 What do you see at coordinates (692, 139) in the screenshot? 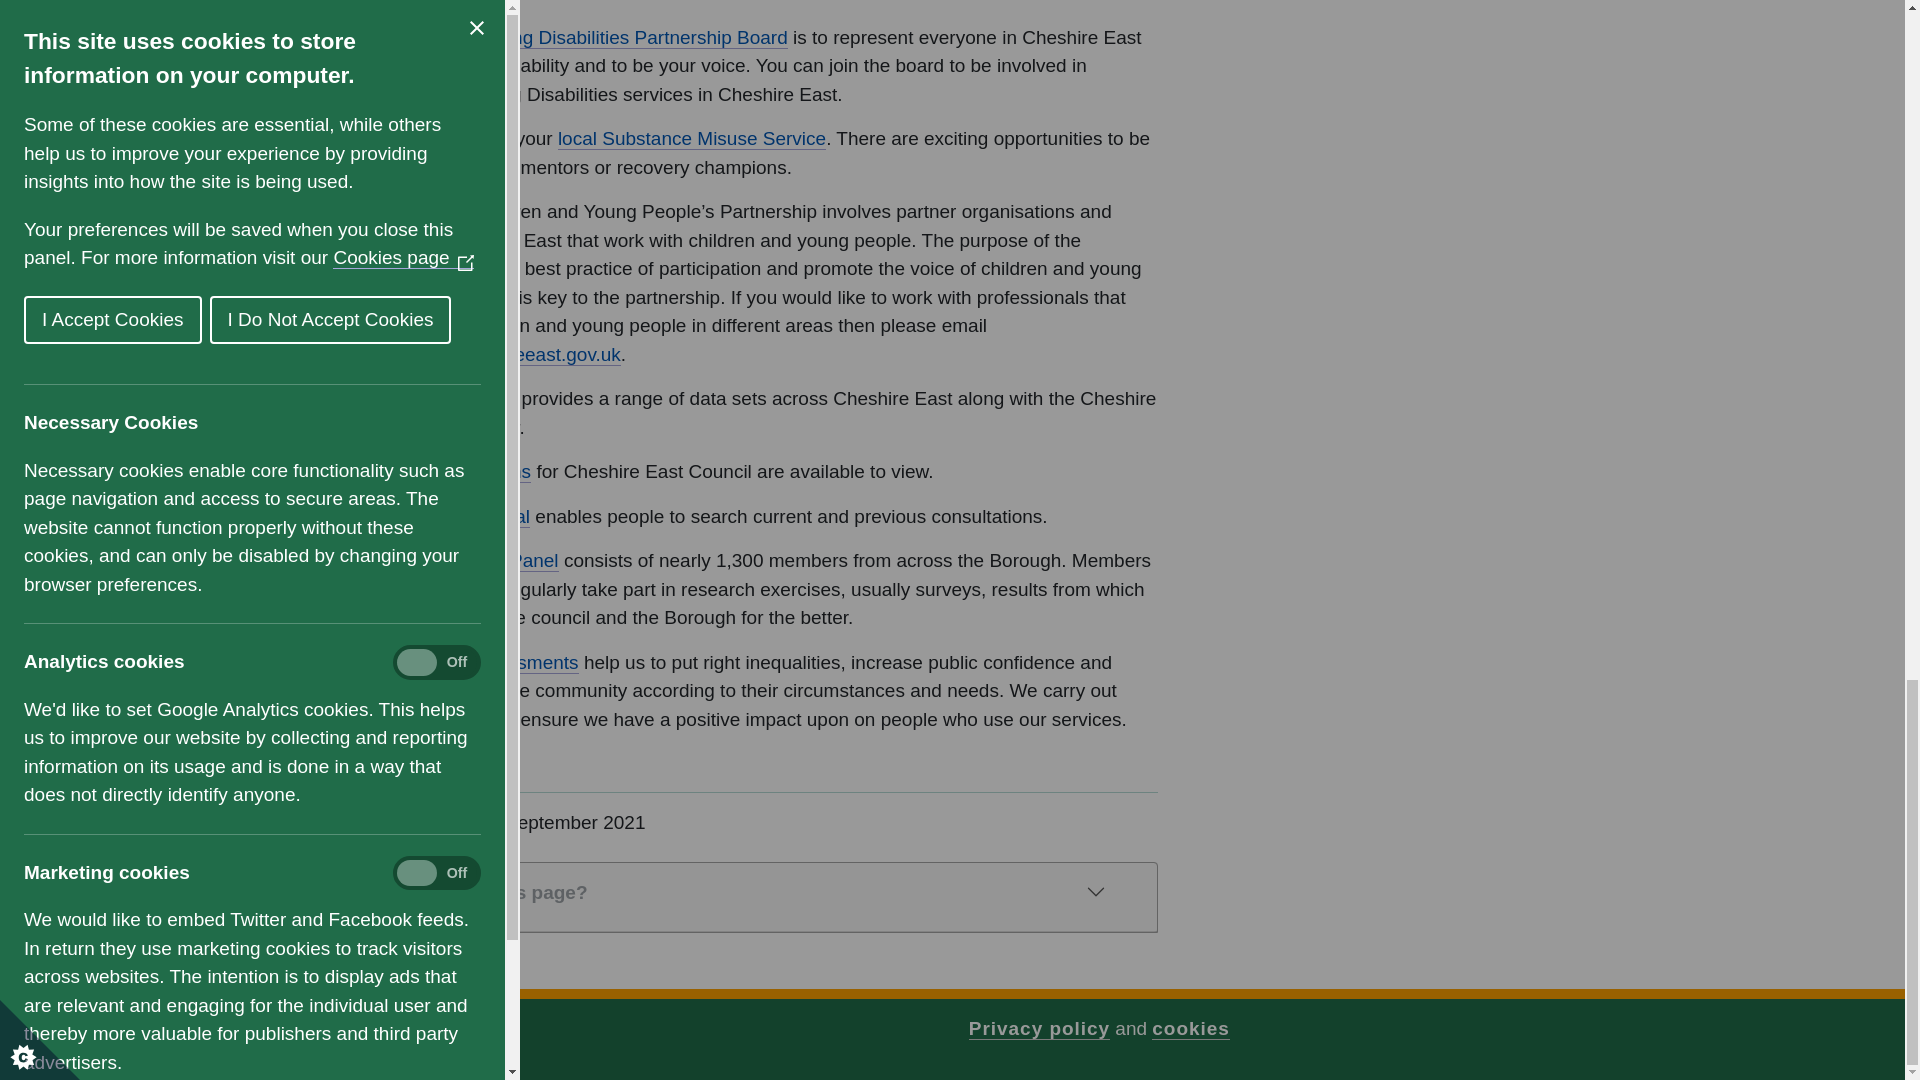
I see `Drug and substance misuse` at bounding box center [692, 139].